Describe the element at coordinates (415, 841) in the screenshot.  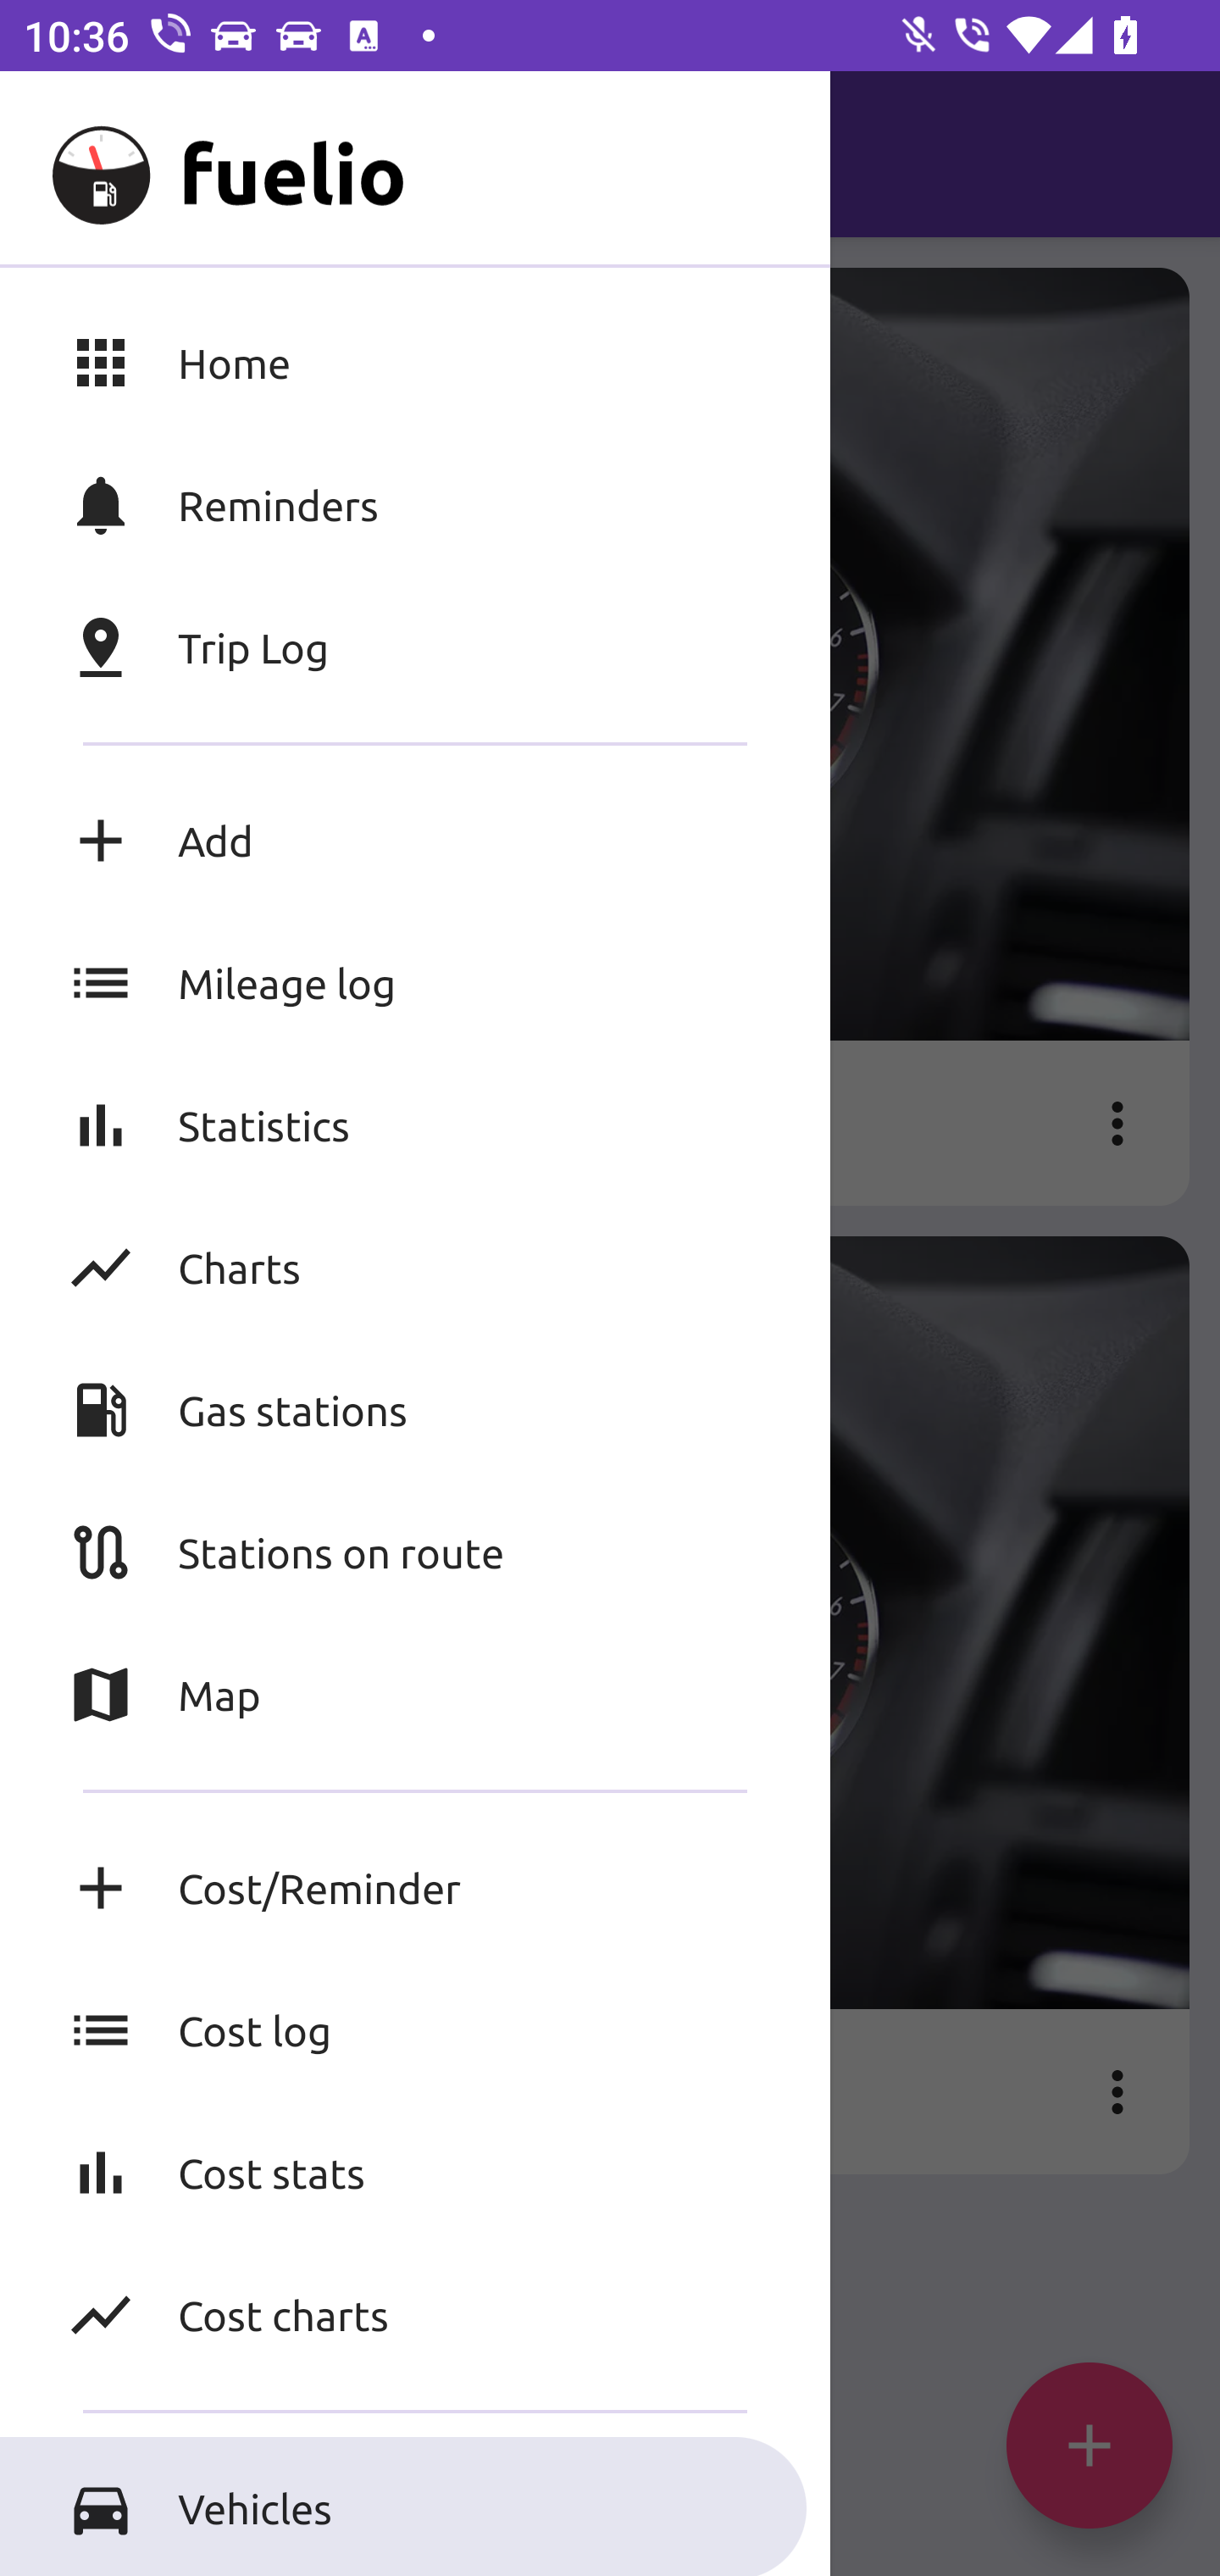
I see `Add` at that location.